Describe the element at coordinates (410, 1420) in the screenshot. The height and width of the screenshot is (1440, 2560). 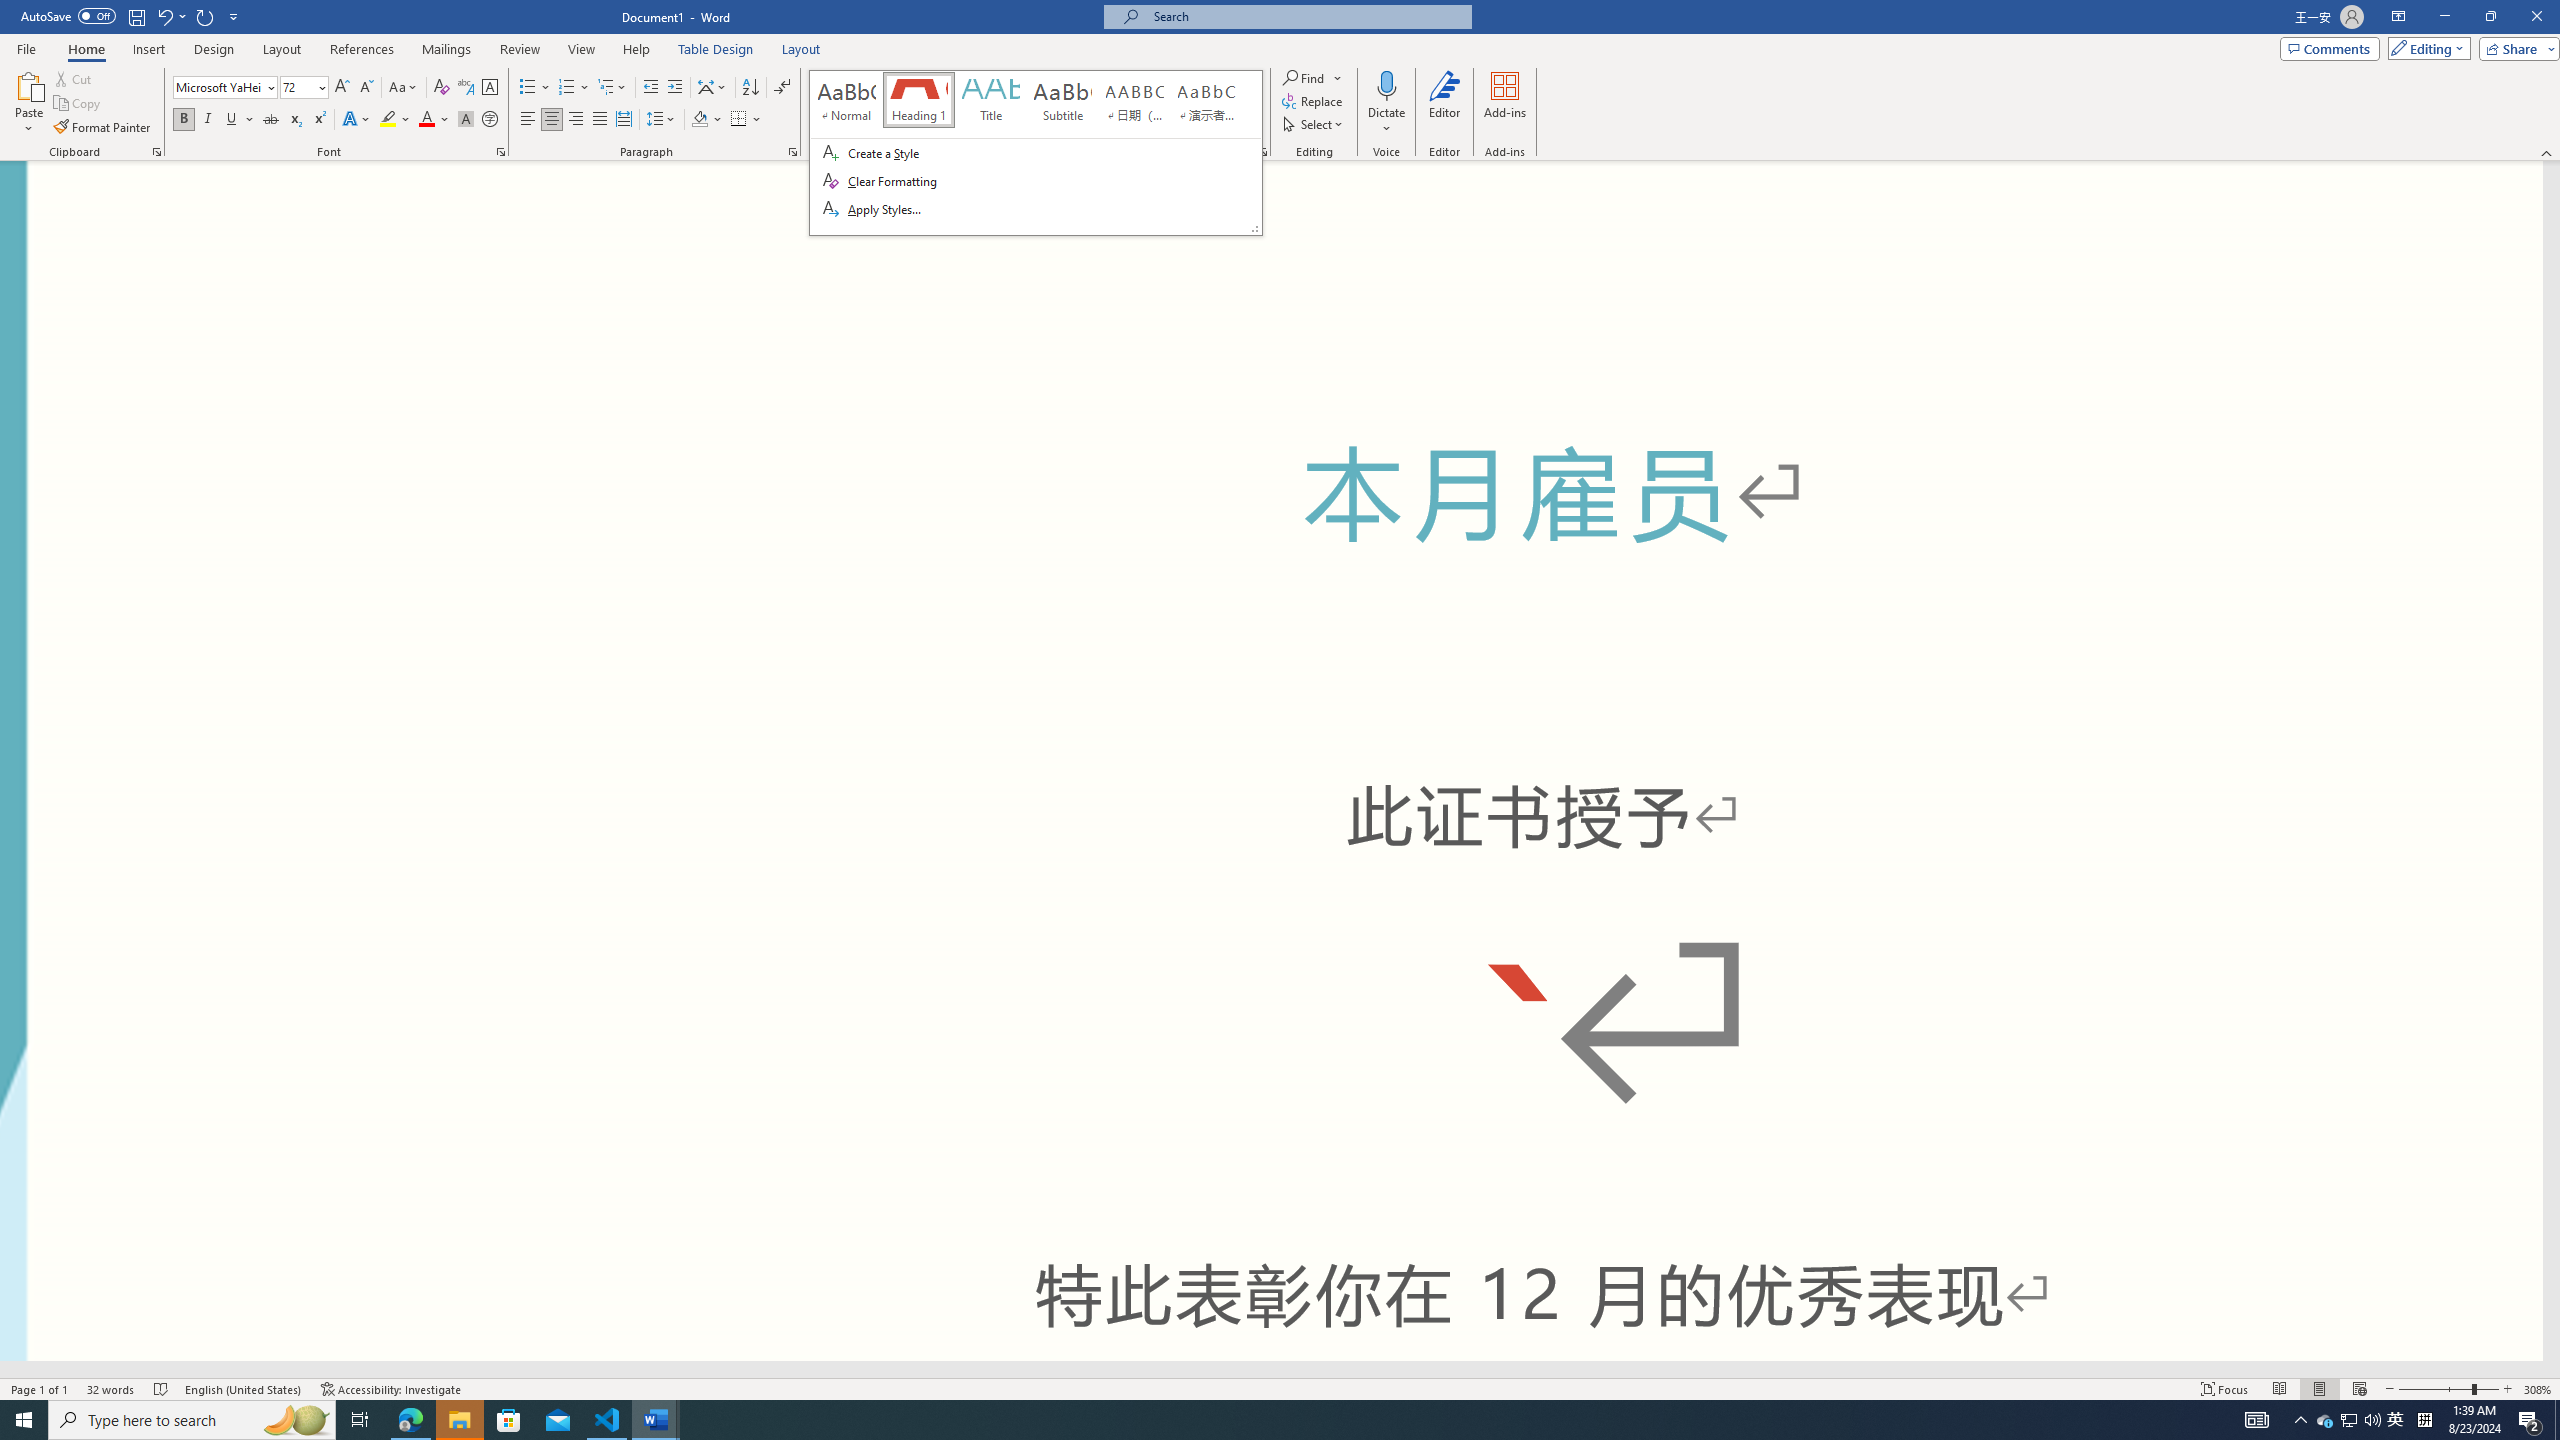
I see `Microsoft Edge - 1 running window` at that location.